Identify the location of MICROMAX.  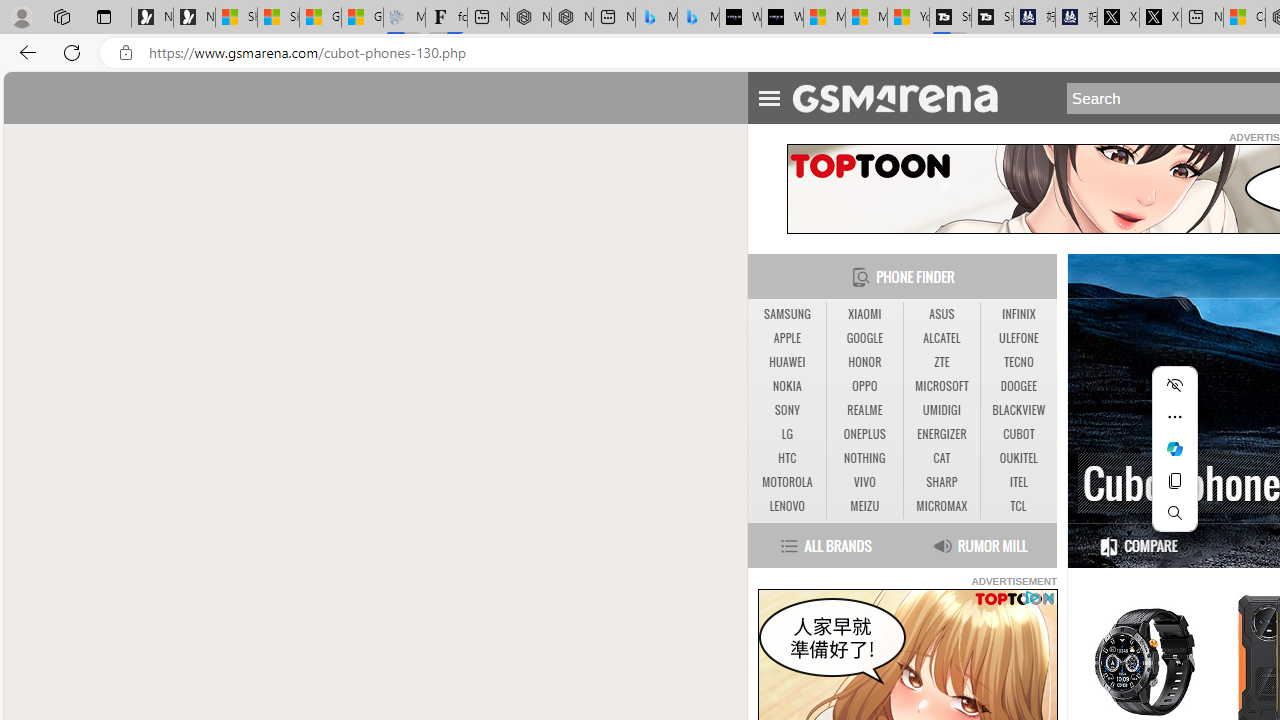
(941, 506).